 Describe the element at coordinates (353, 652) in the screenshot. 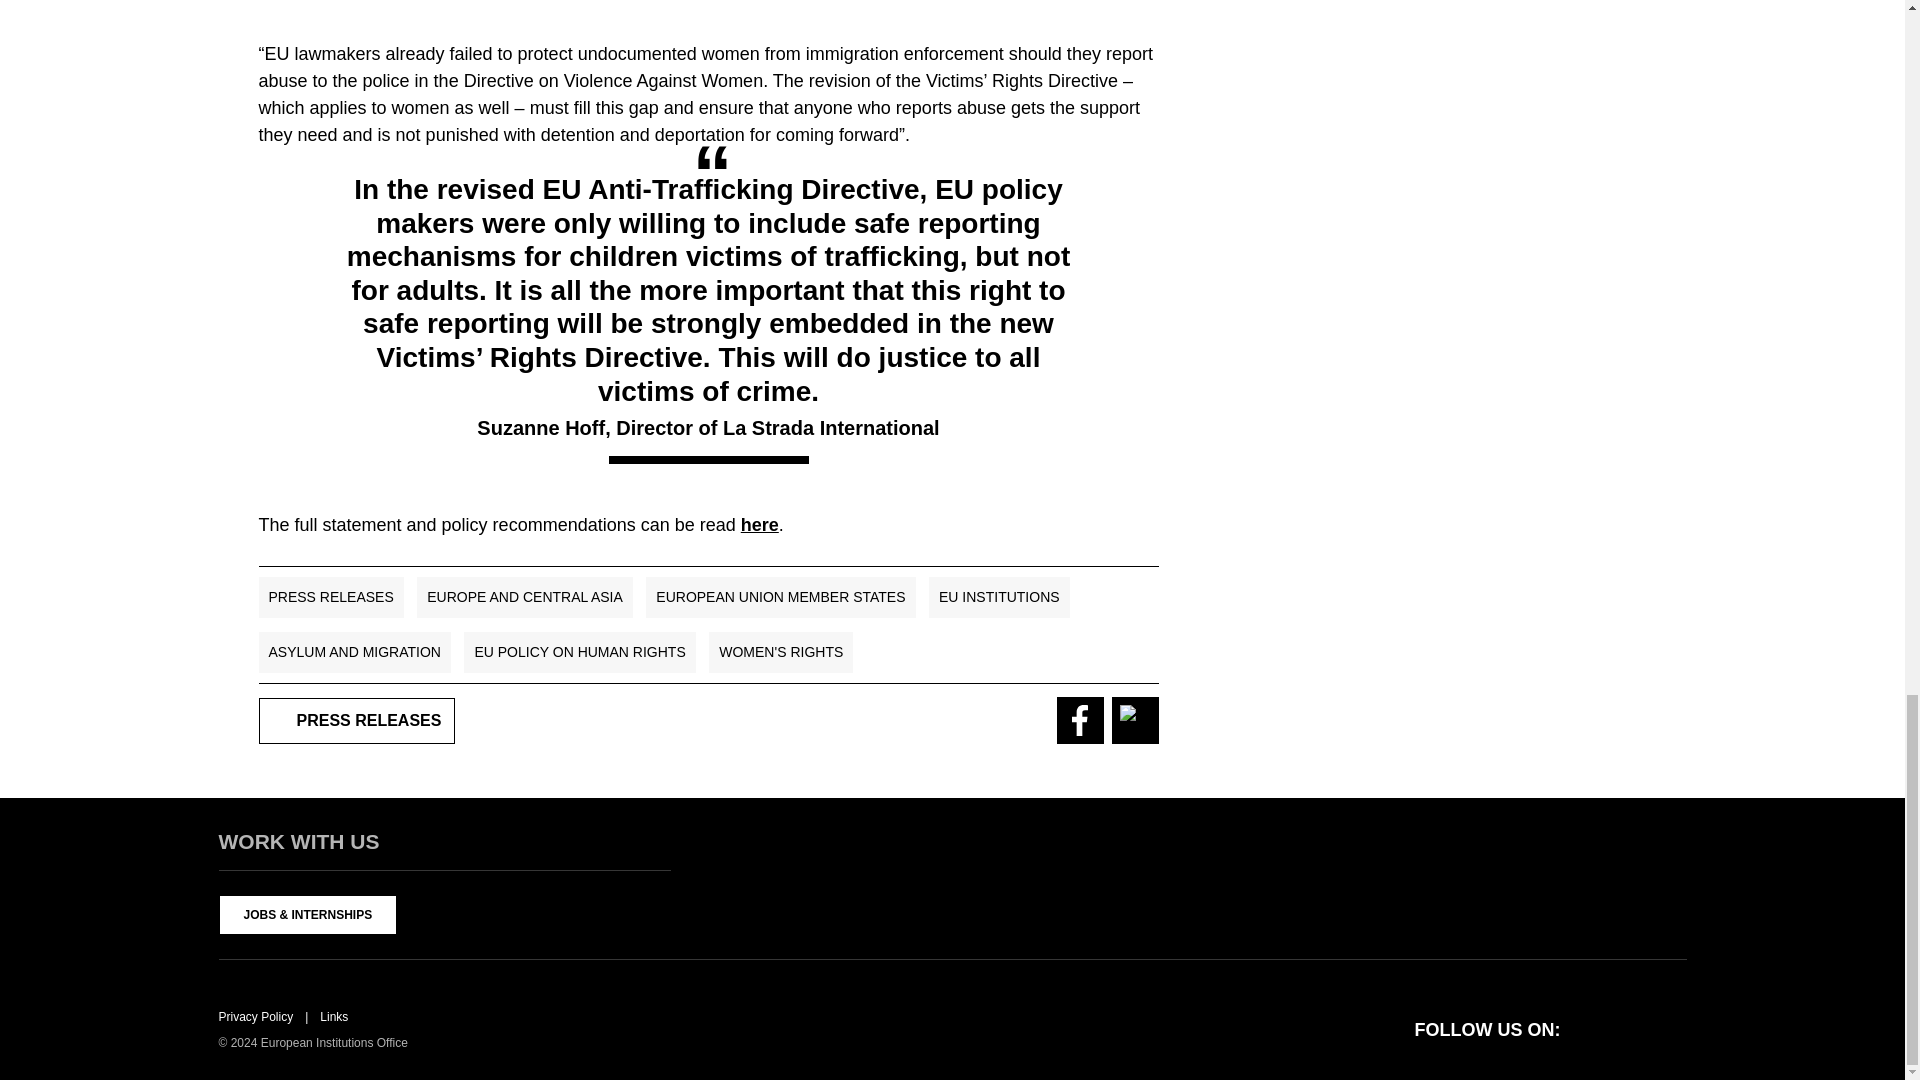

I see `ASYLUM AND MIGRATION` at that location.